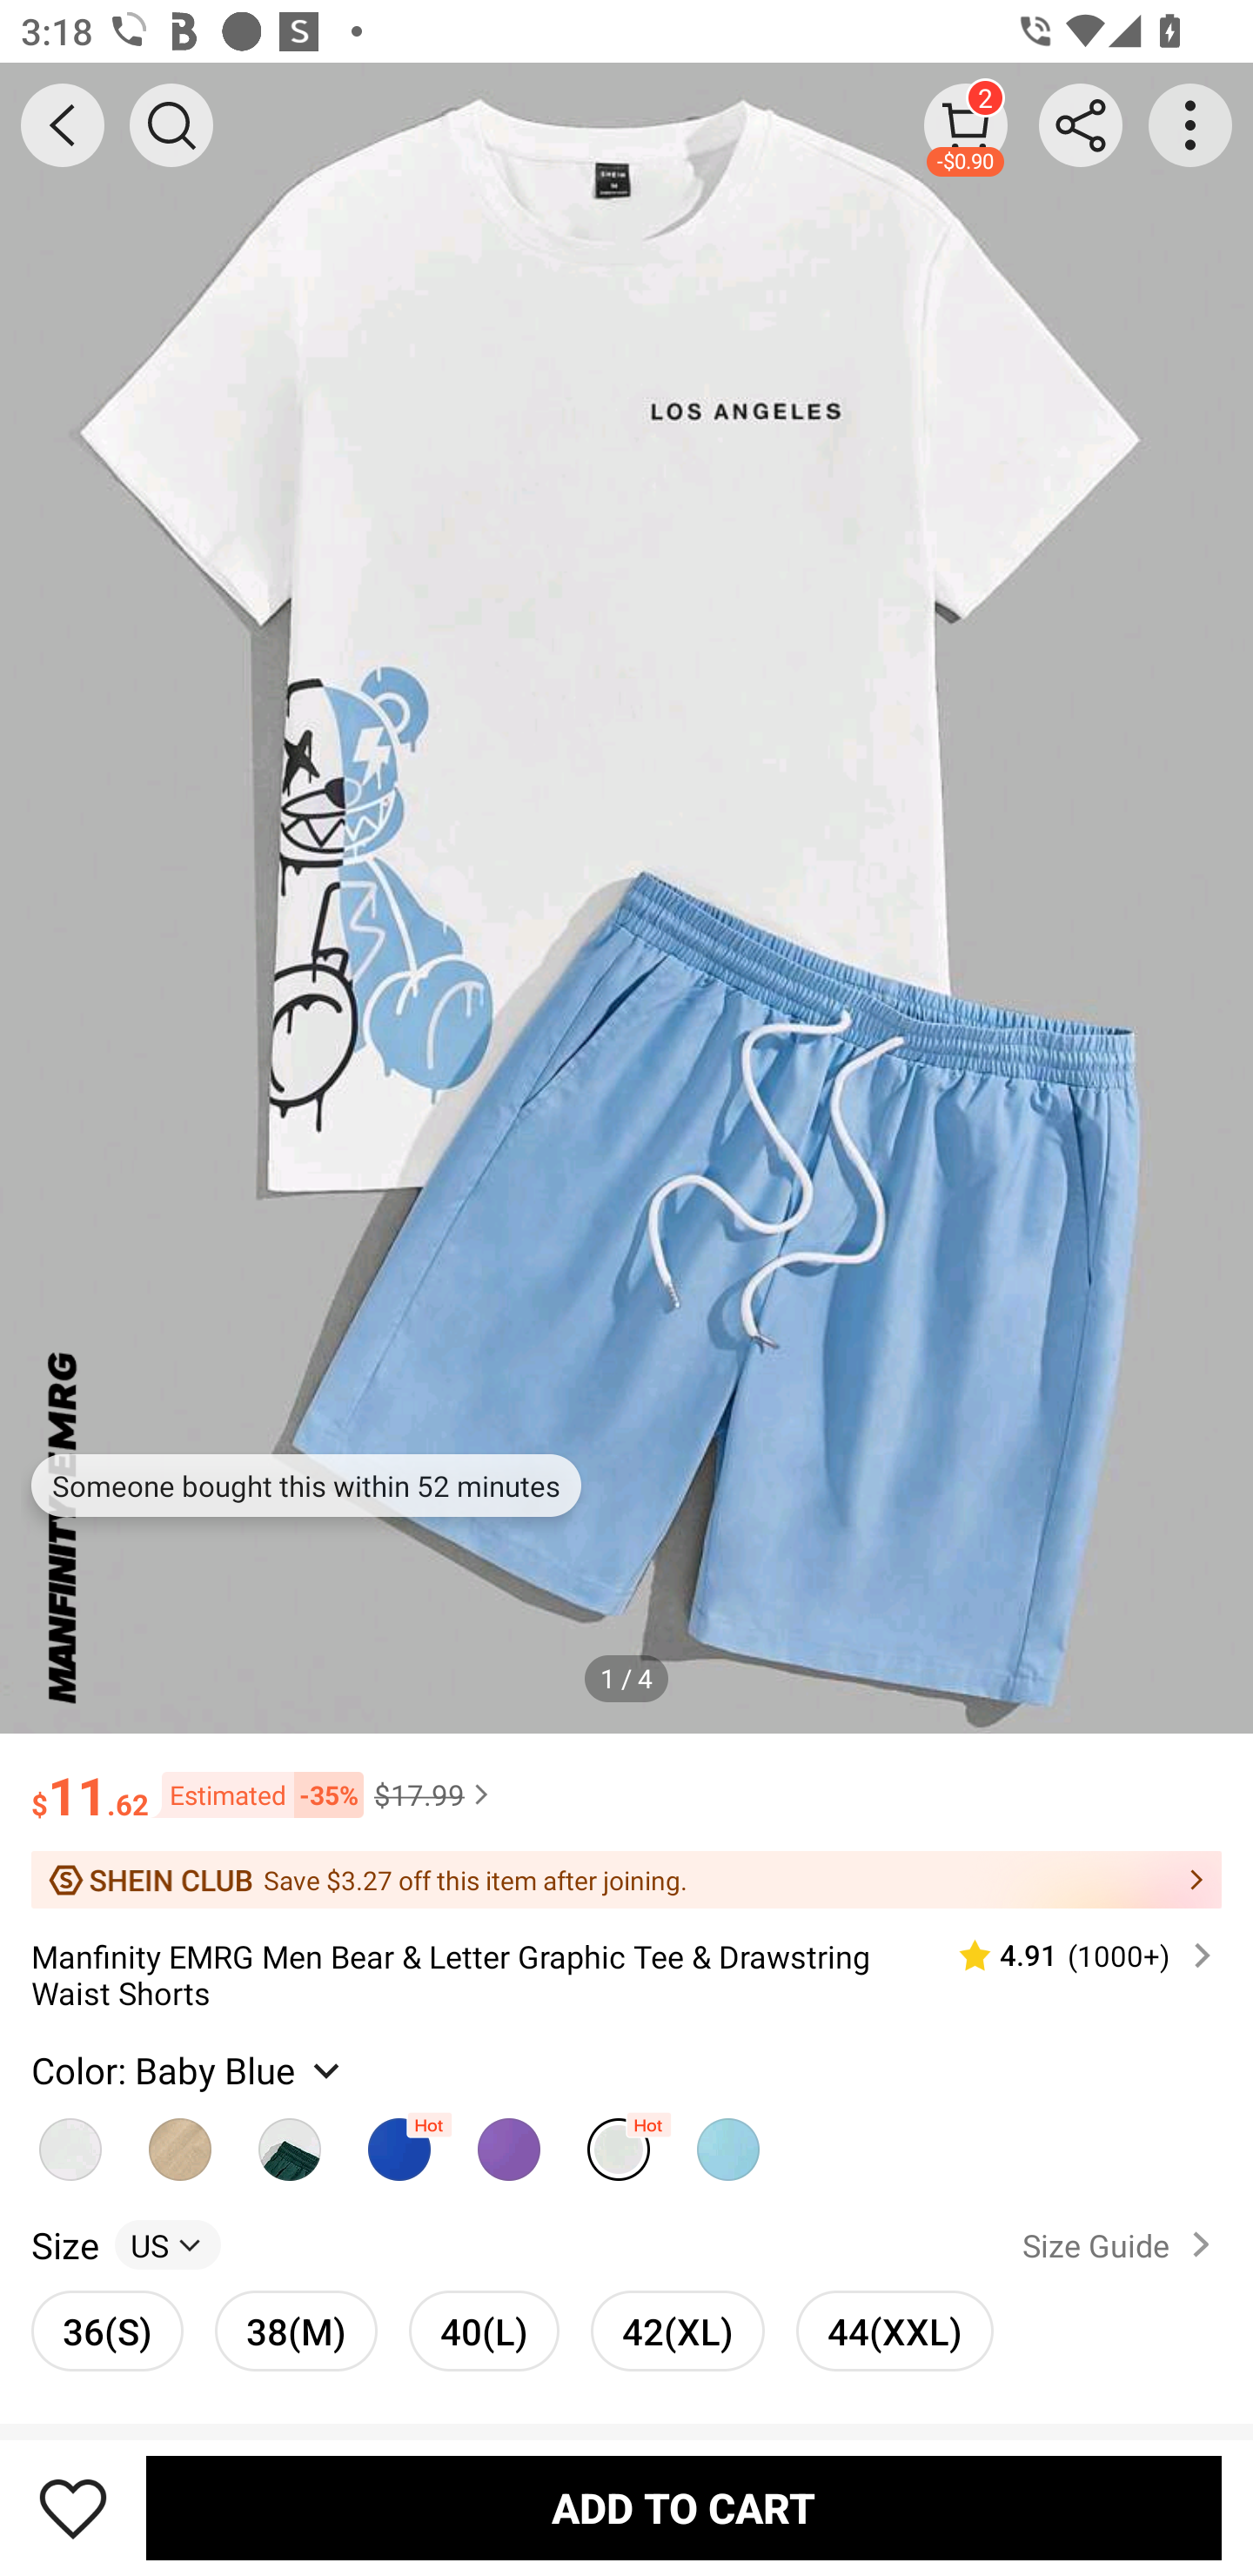  I want to click on Estimated -35%, so click(256, 1794).